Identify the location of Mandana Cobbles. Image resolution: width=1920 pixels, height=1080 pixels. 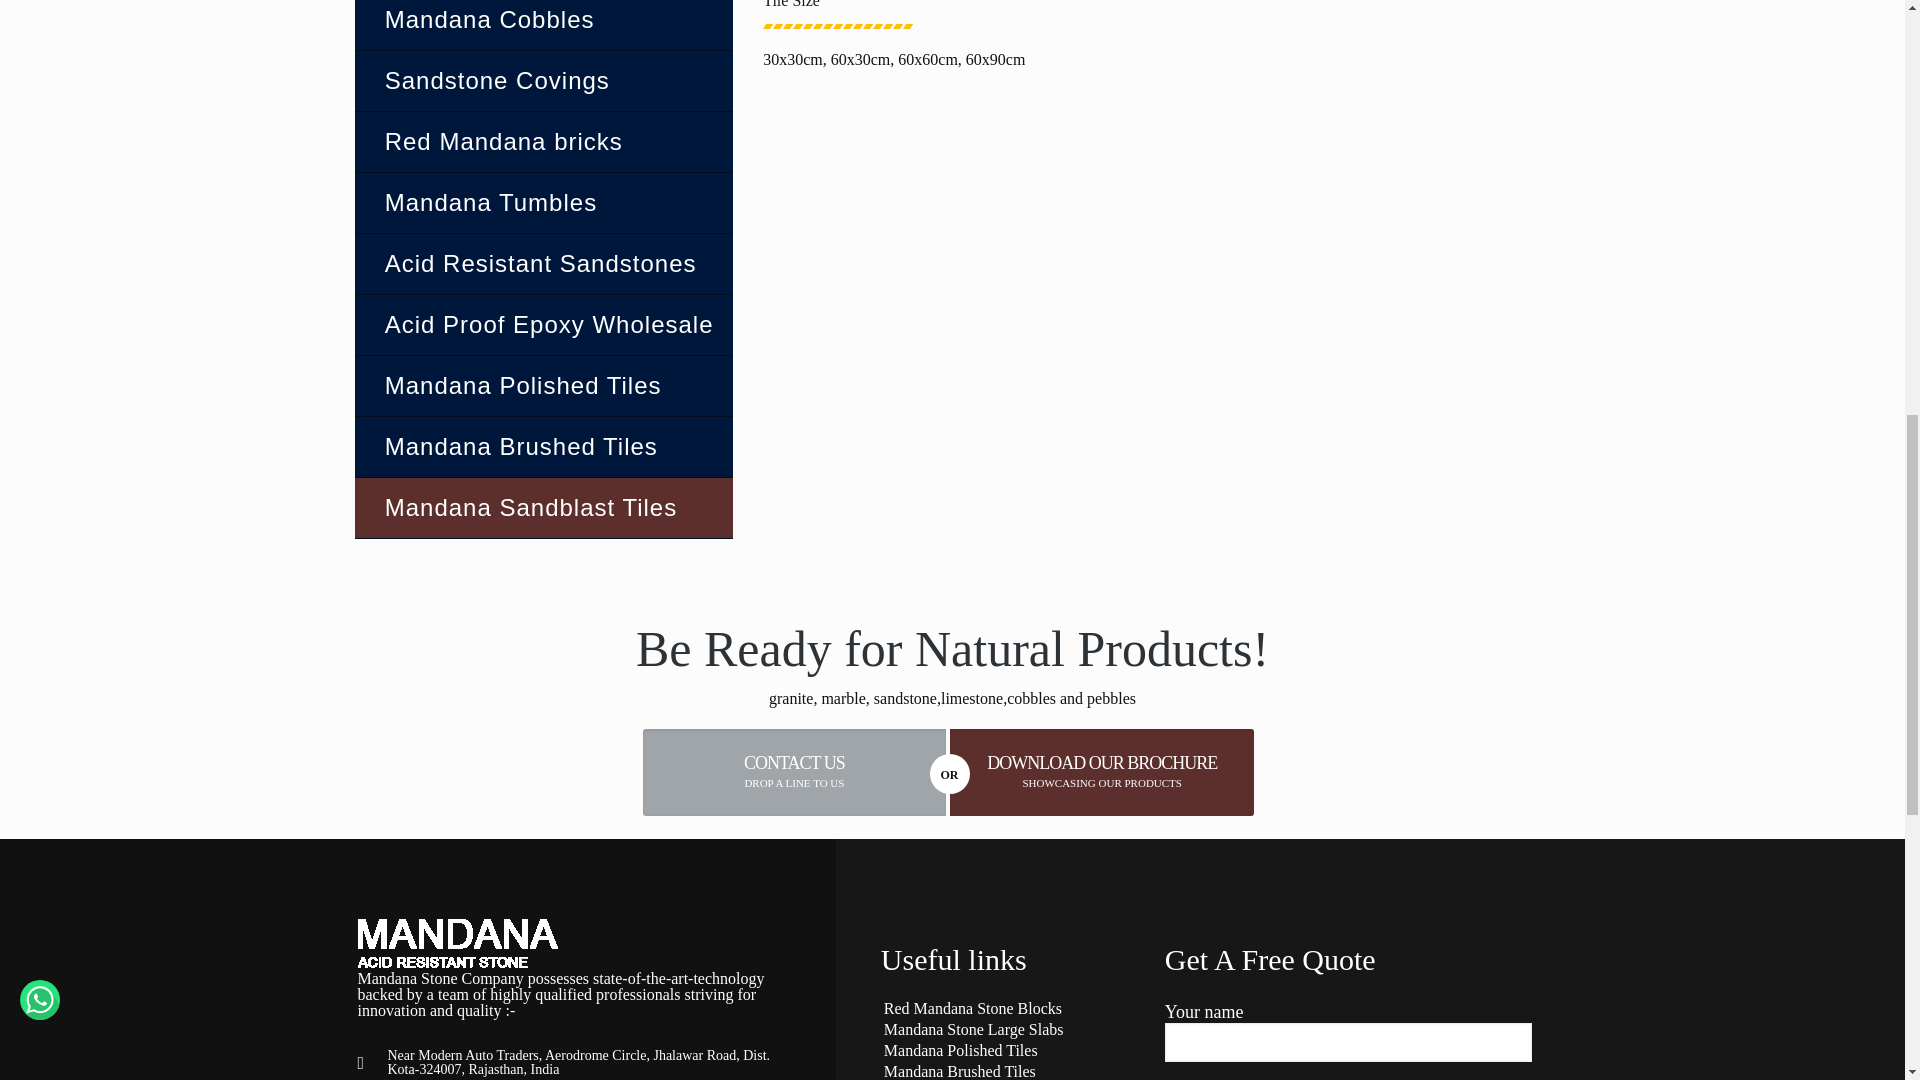
(544, 24).